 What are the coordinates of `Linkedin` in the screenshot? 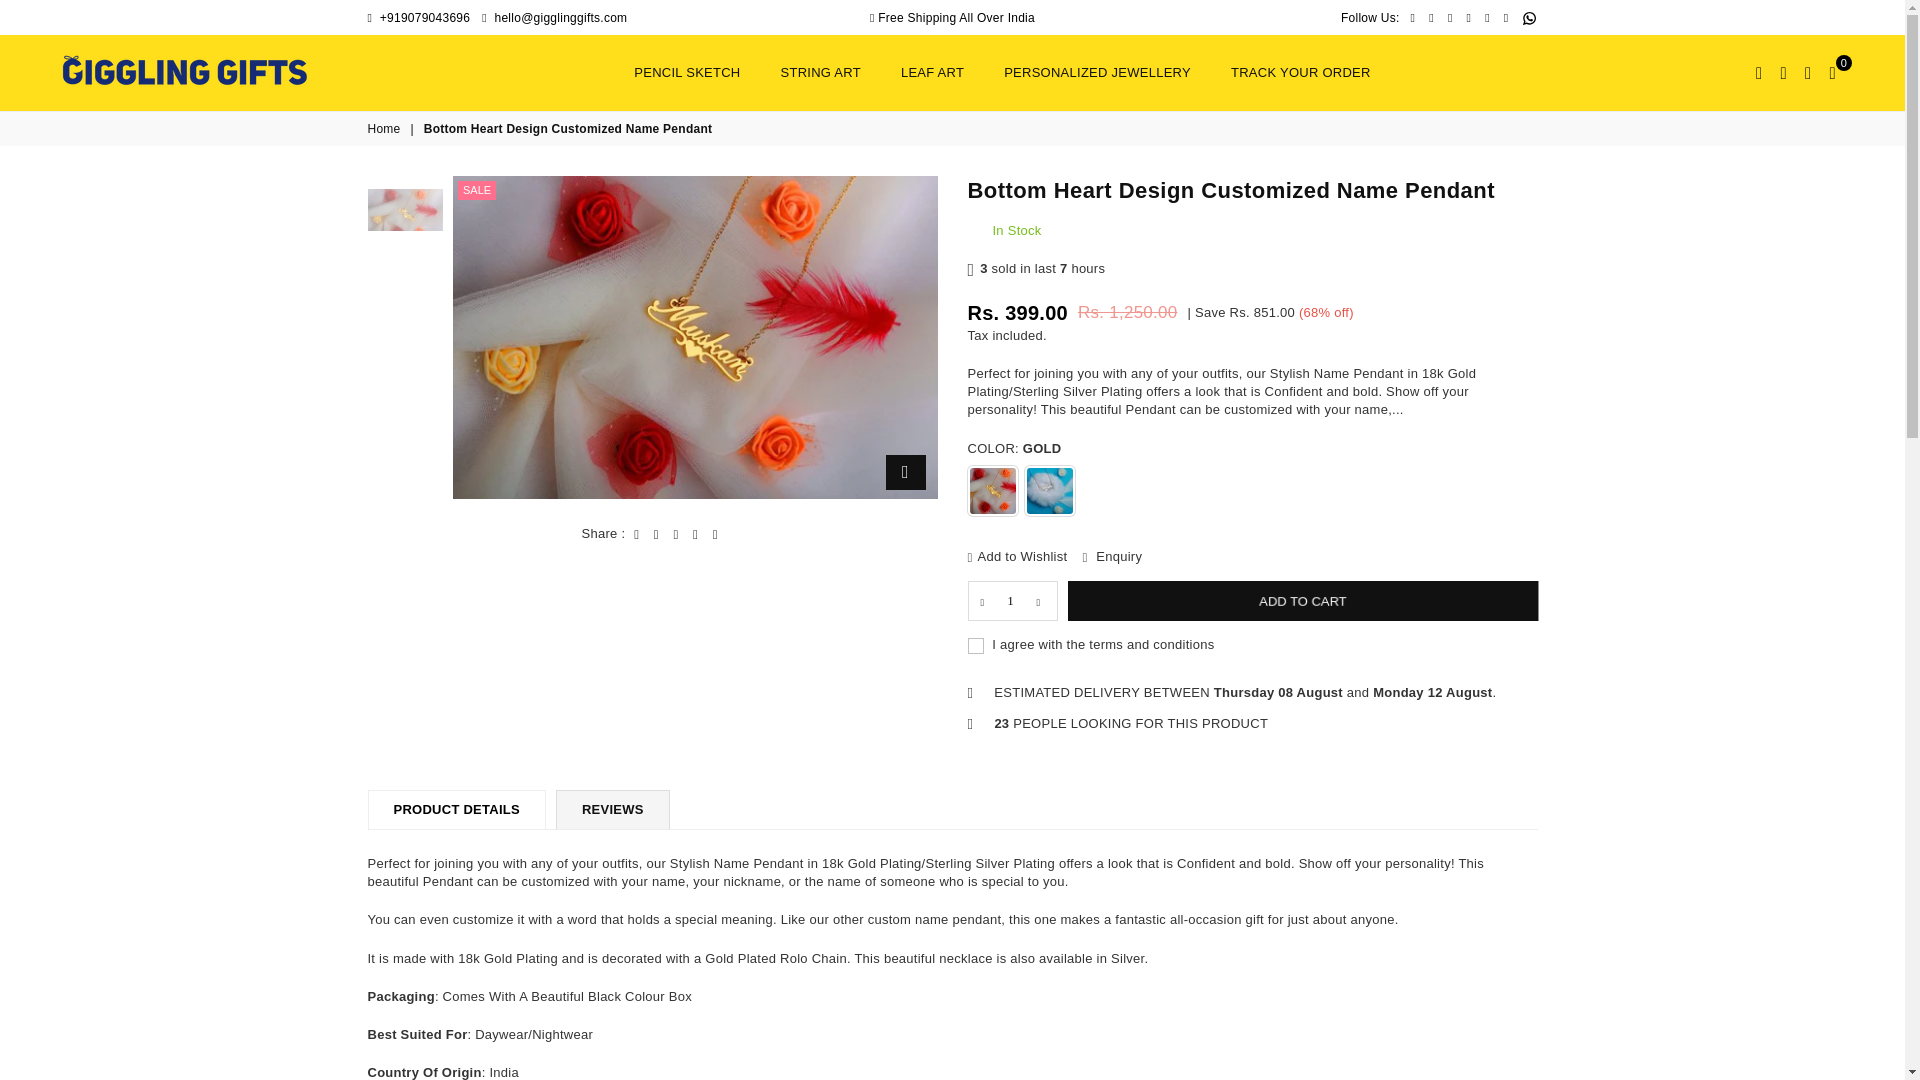 It's located at (1488, 17).